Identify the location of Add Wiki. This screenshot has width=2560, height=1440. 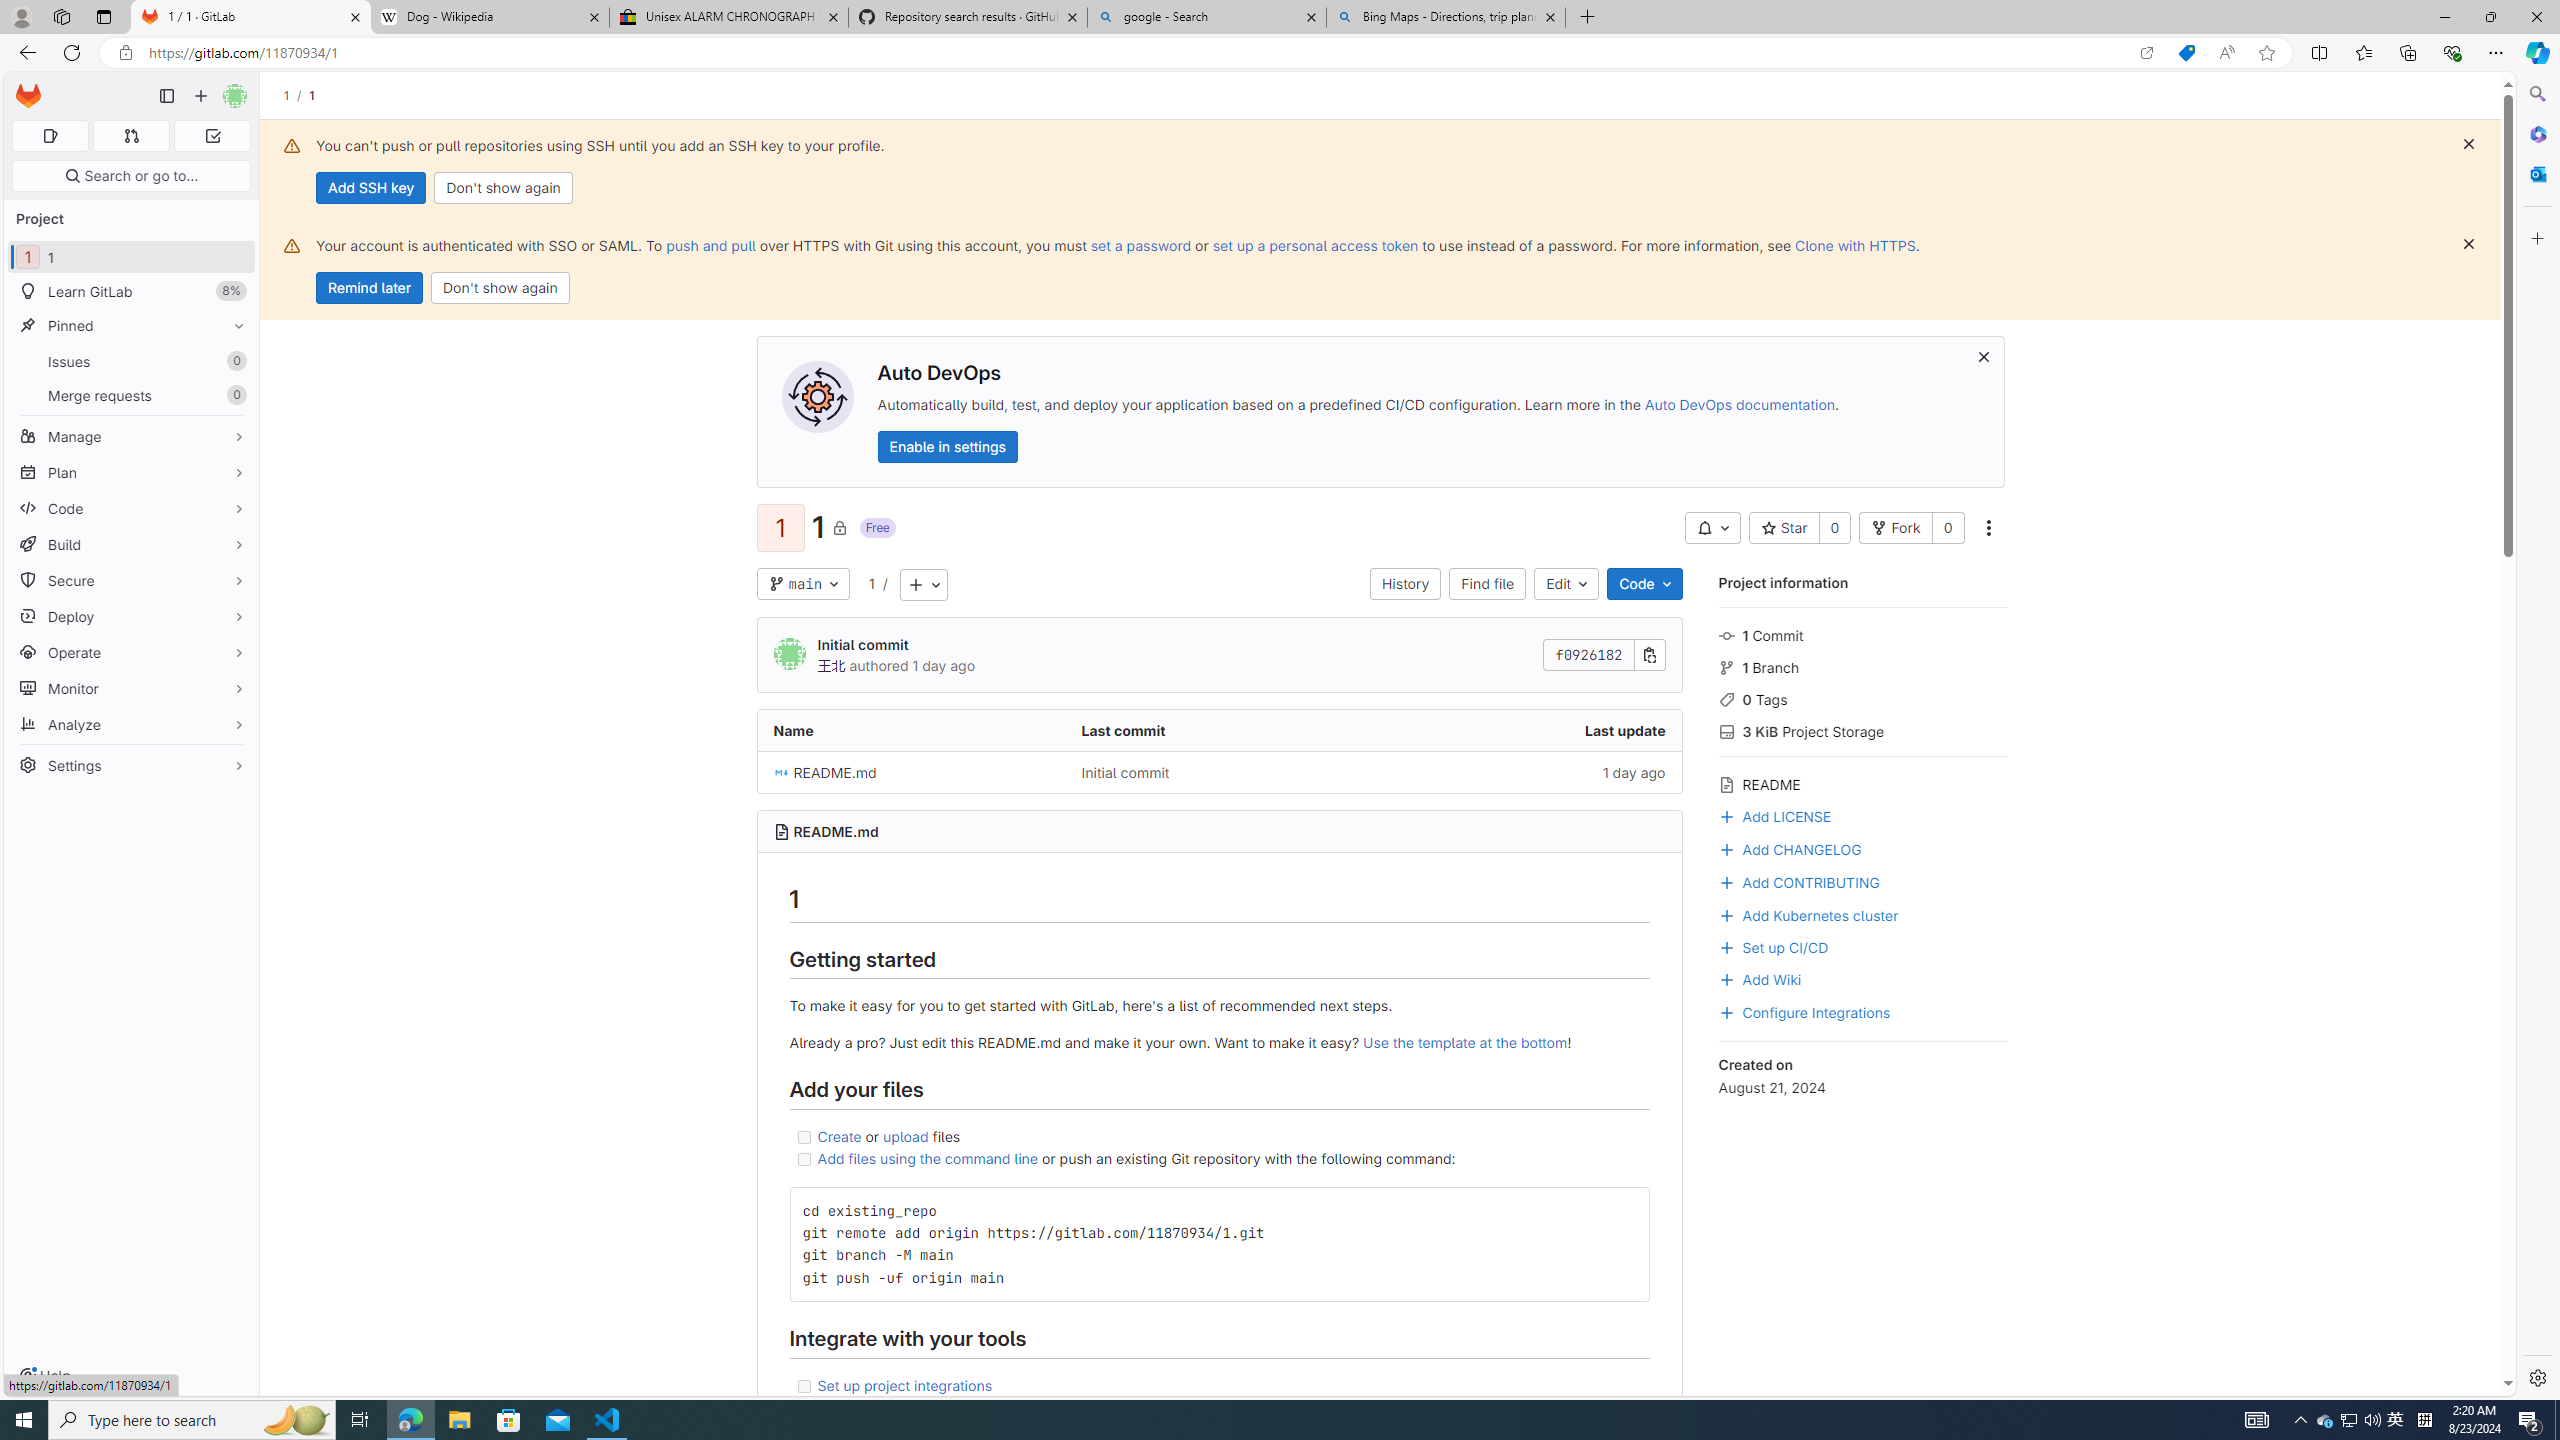
(1862, 978).